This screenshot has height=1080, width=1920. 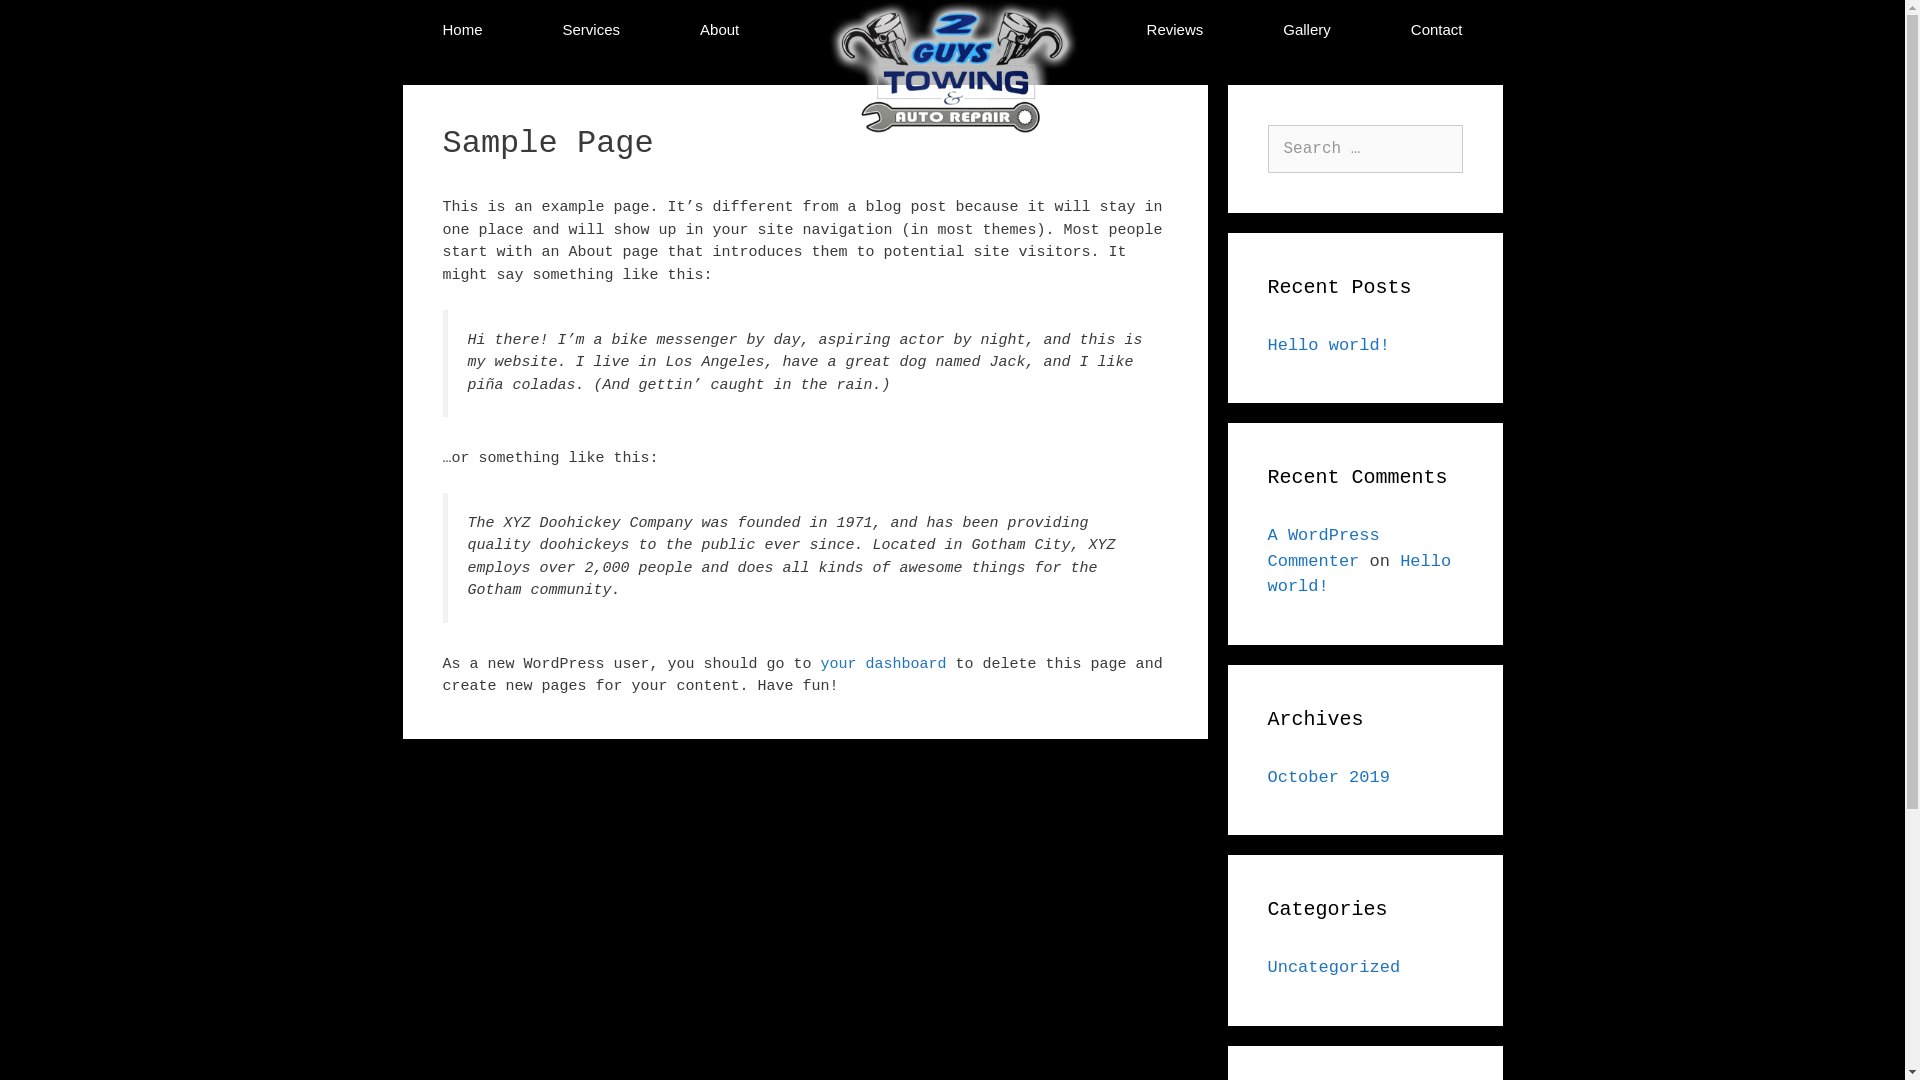 I want to click on About, so click(x=720, y=32).